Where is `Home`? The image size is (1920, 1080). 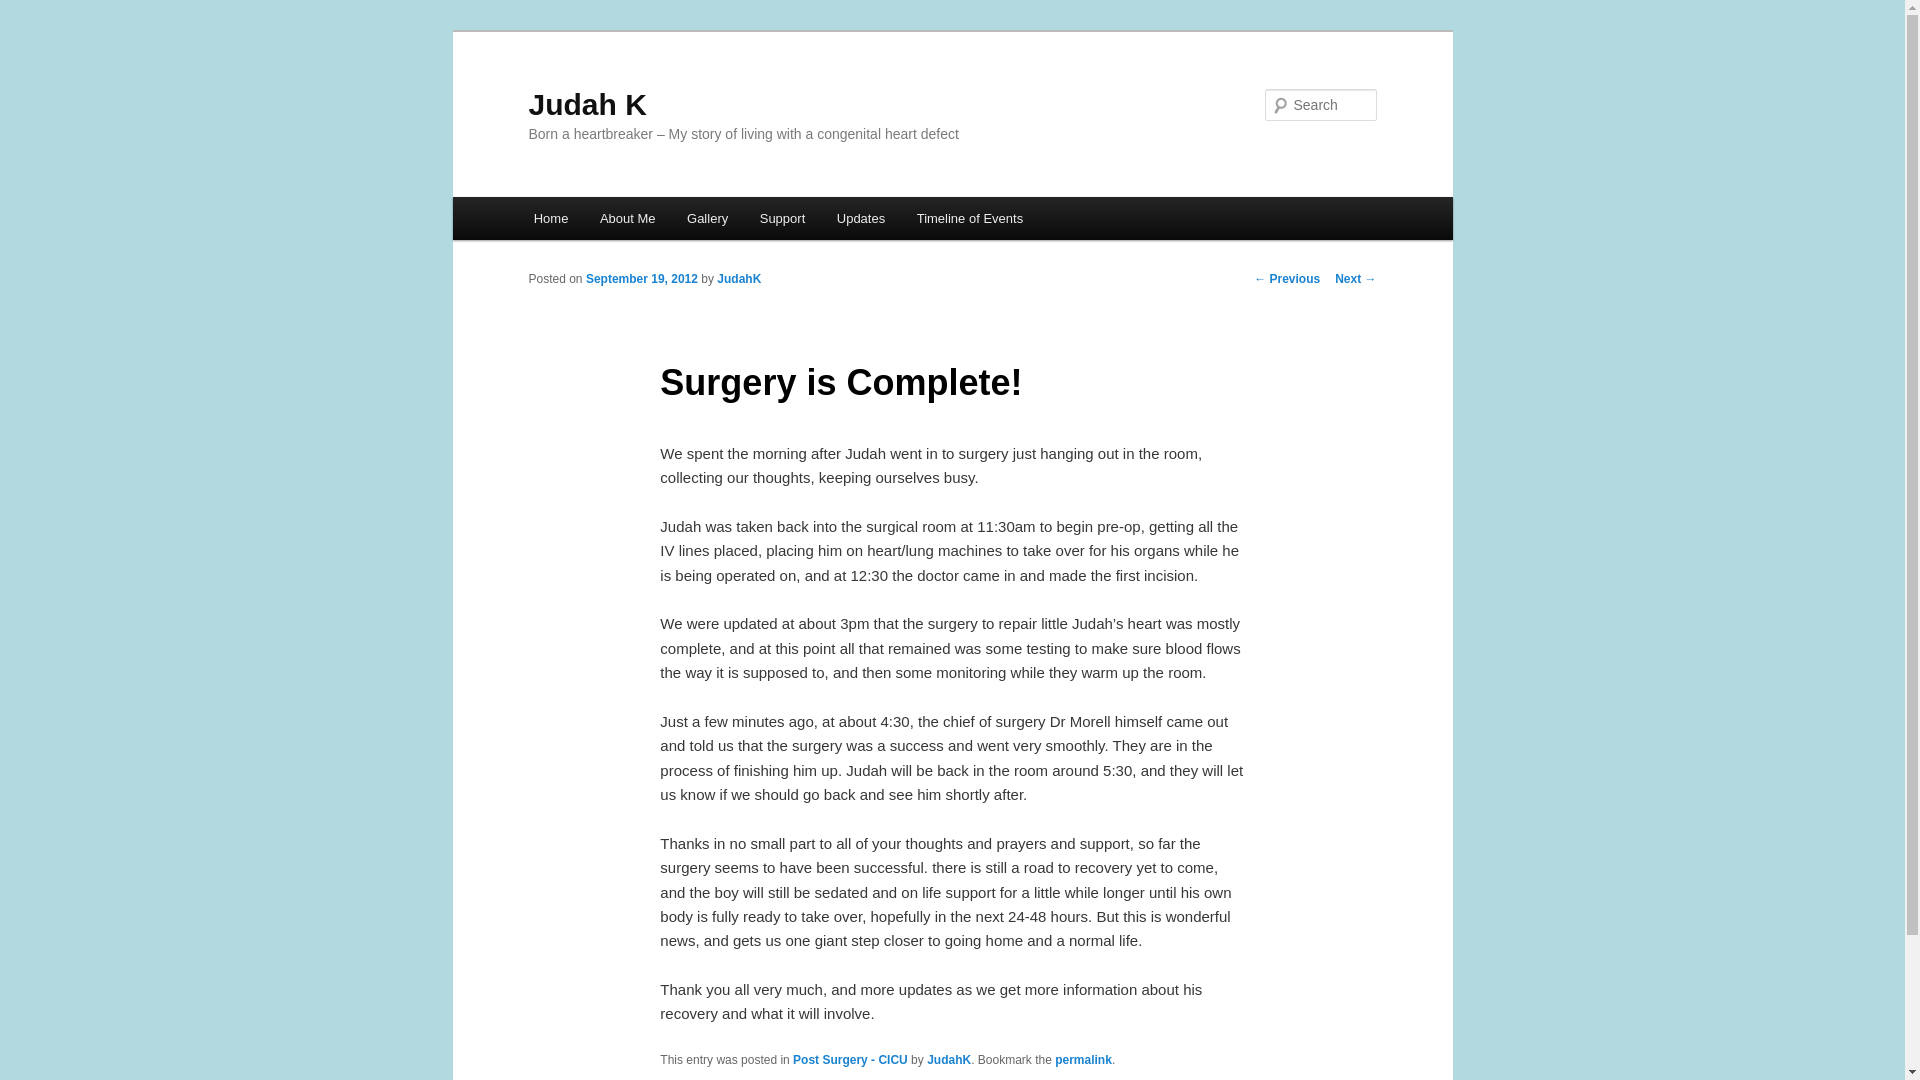
Home is located at coordinates (550, 218).